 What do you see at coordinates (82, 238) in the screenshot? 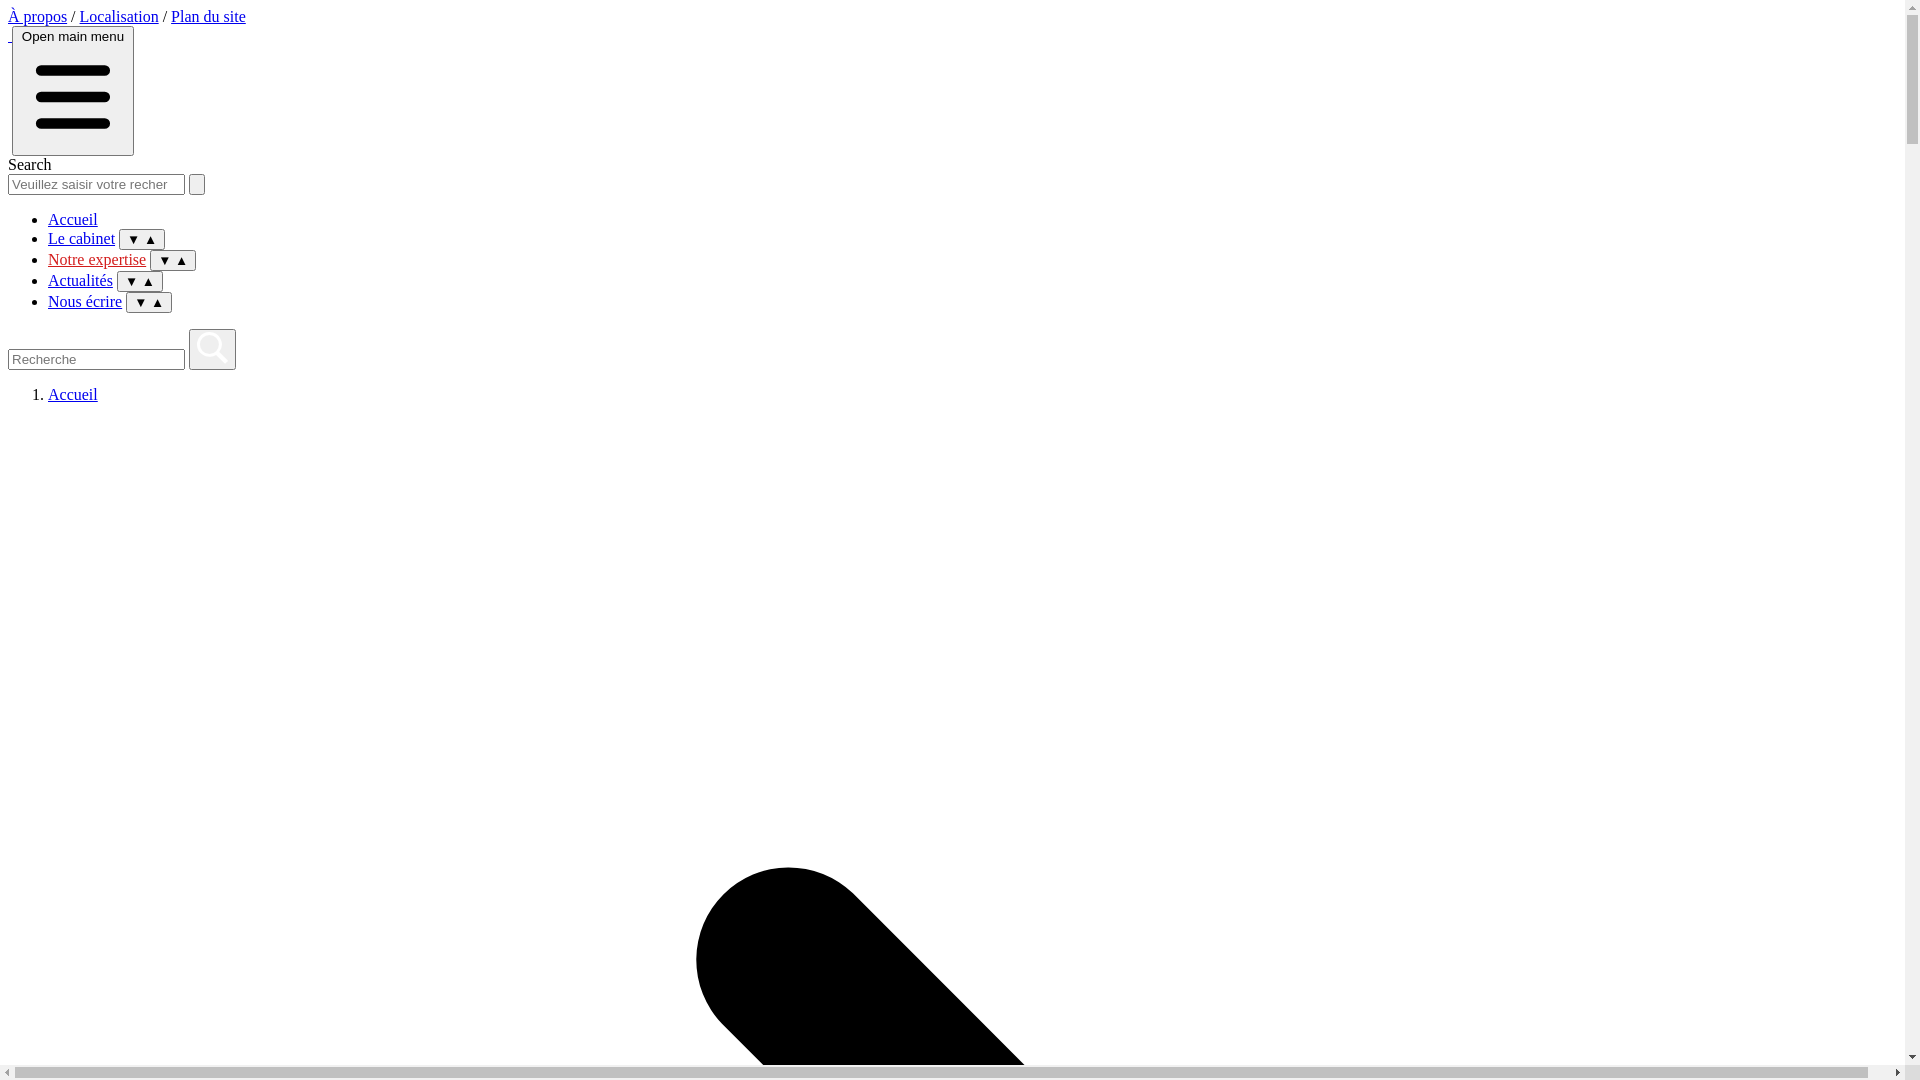
I see `Le cabinet` at bounding box center [82, 238].